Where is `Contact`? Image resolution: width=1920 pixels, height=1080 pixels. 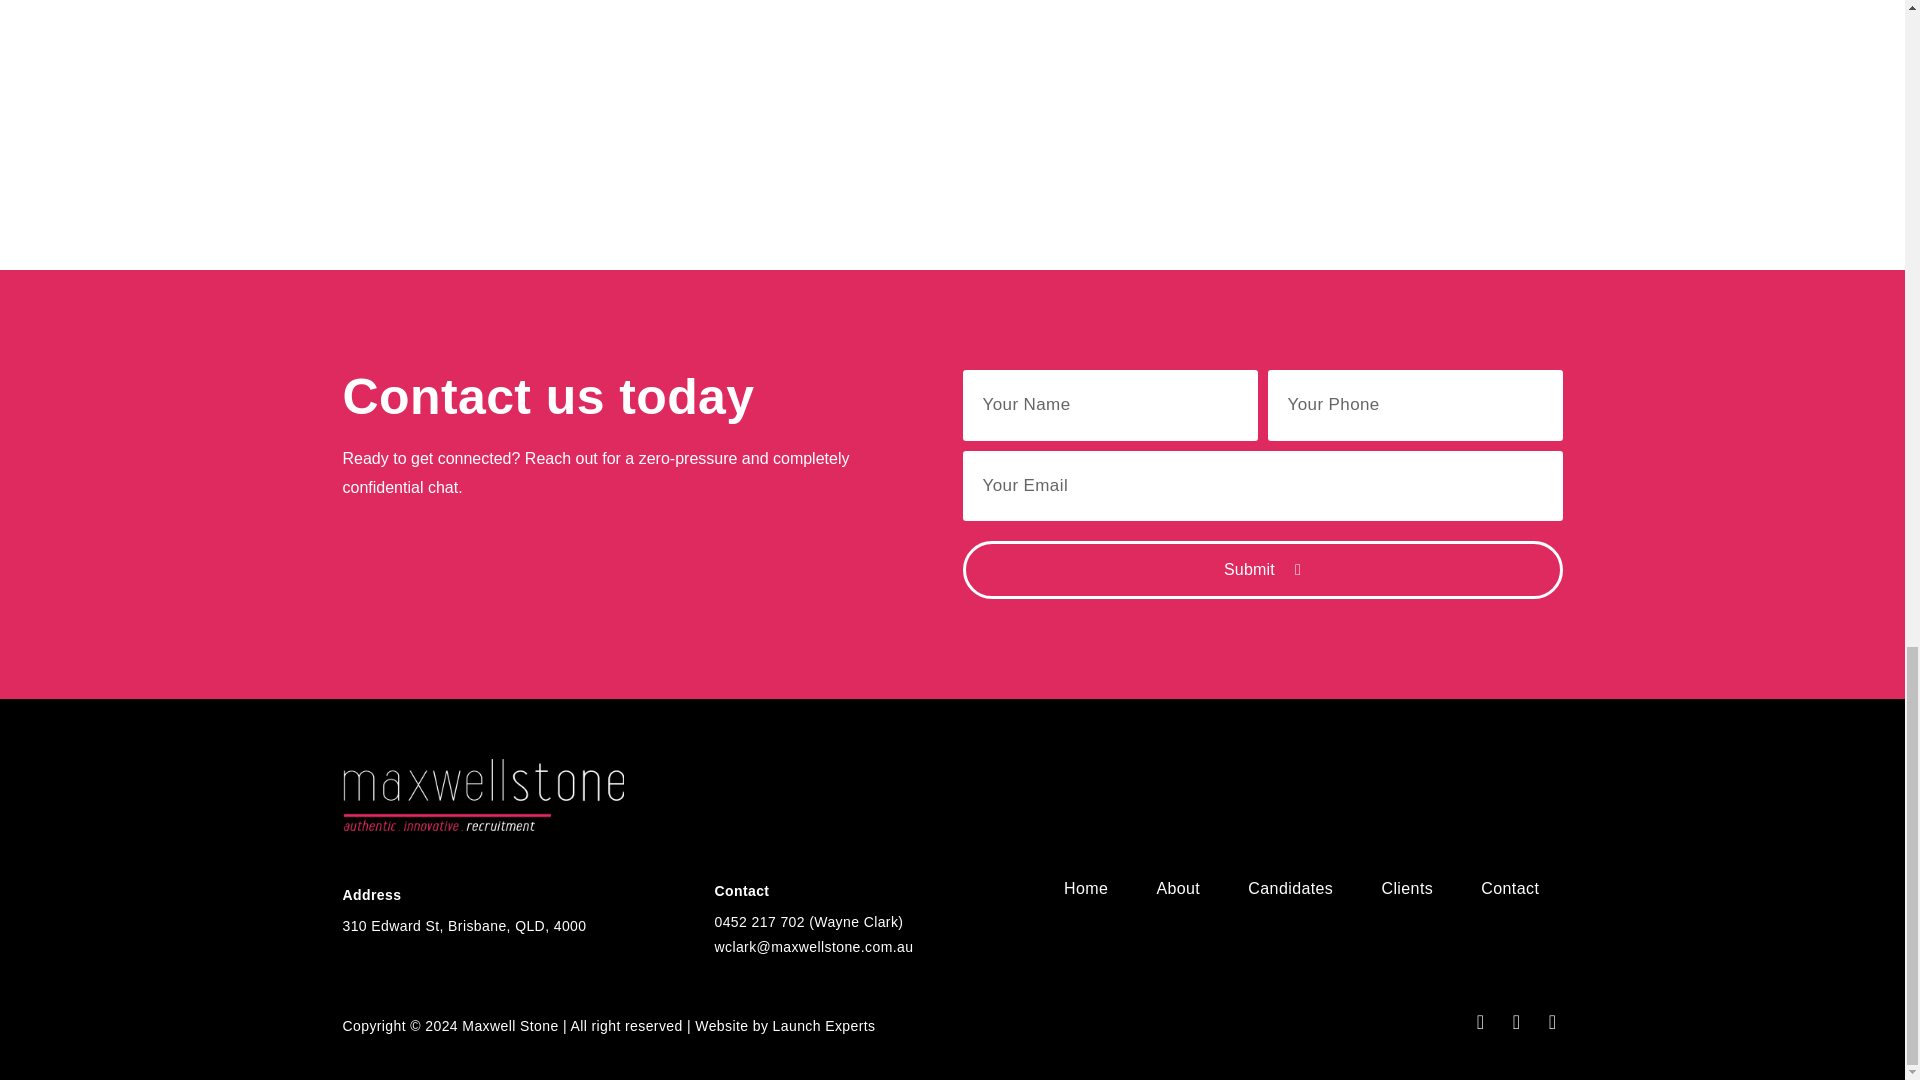
Contact is located at coordinates (1509, 888).